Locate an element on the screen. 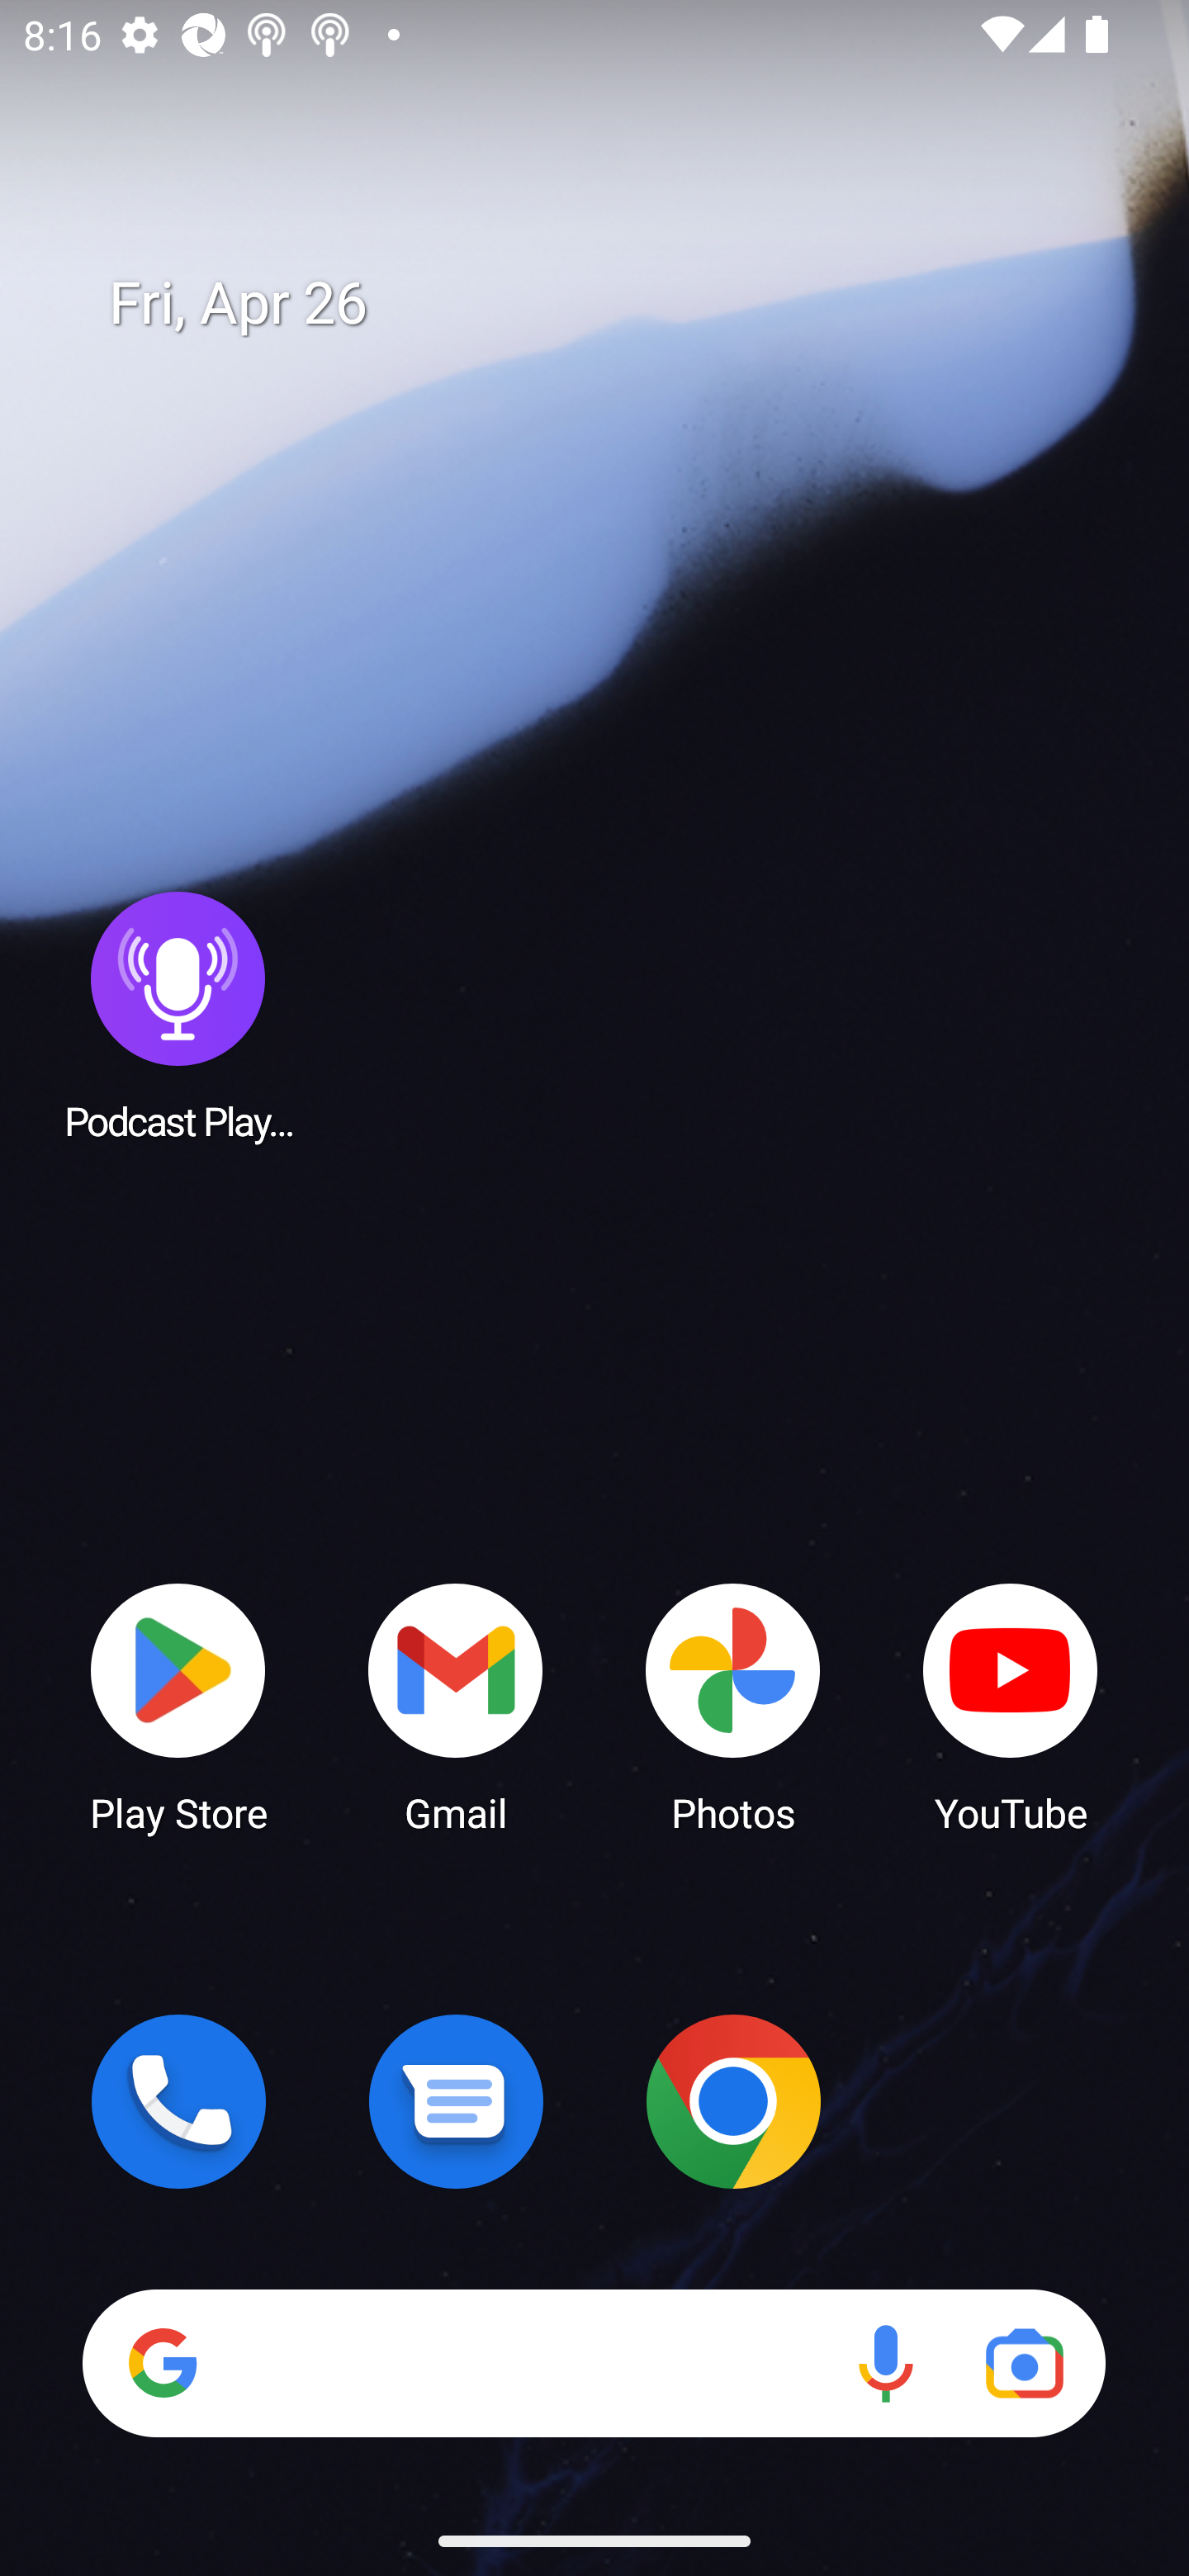  Gmail is located at coordinates (456, 1706).